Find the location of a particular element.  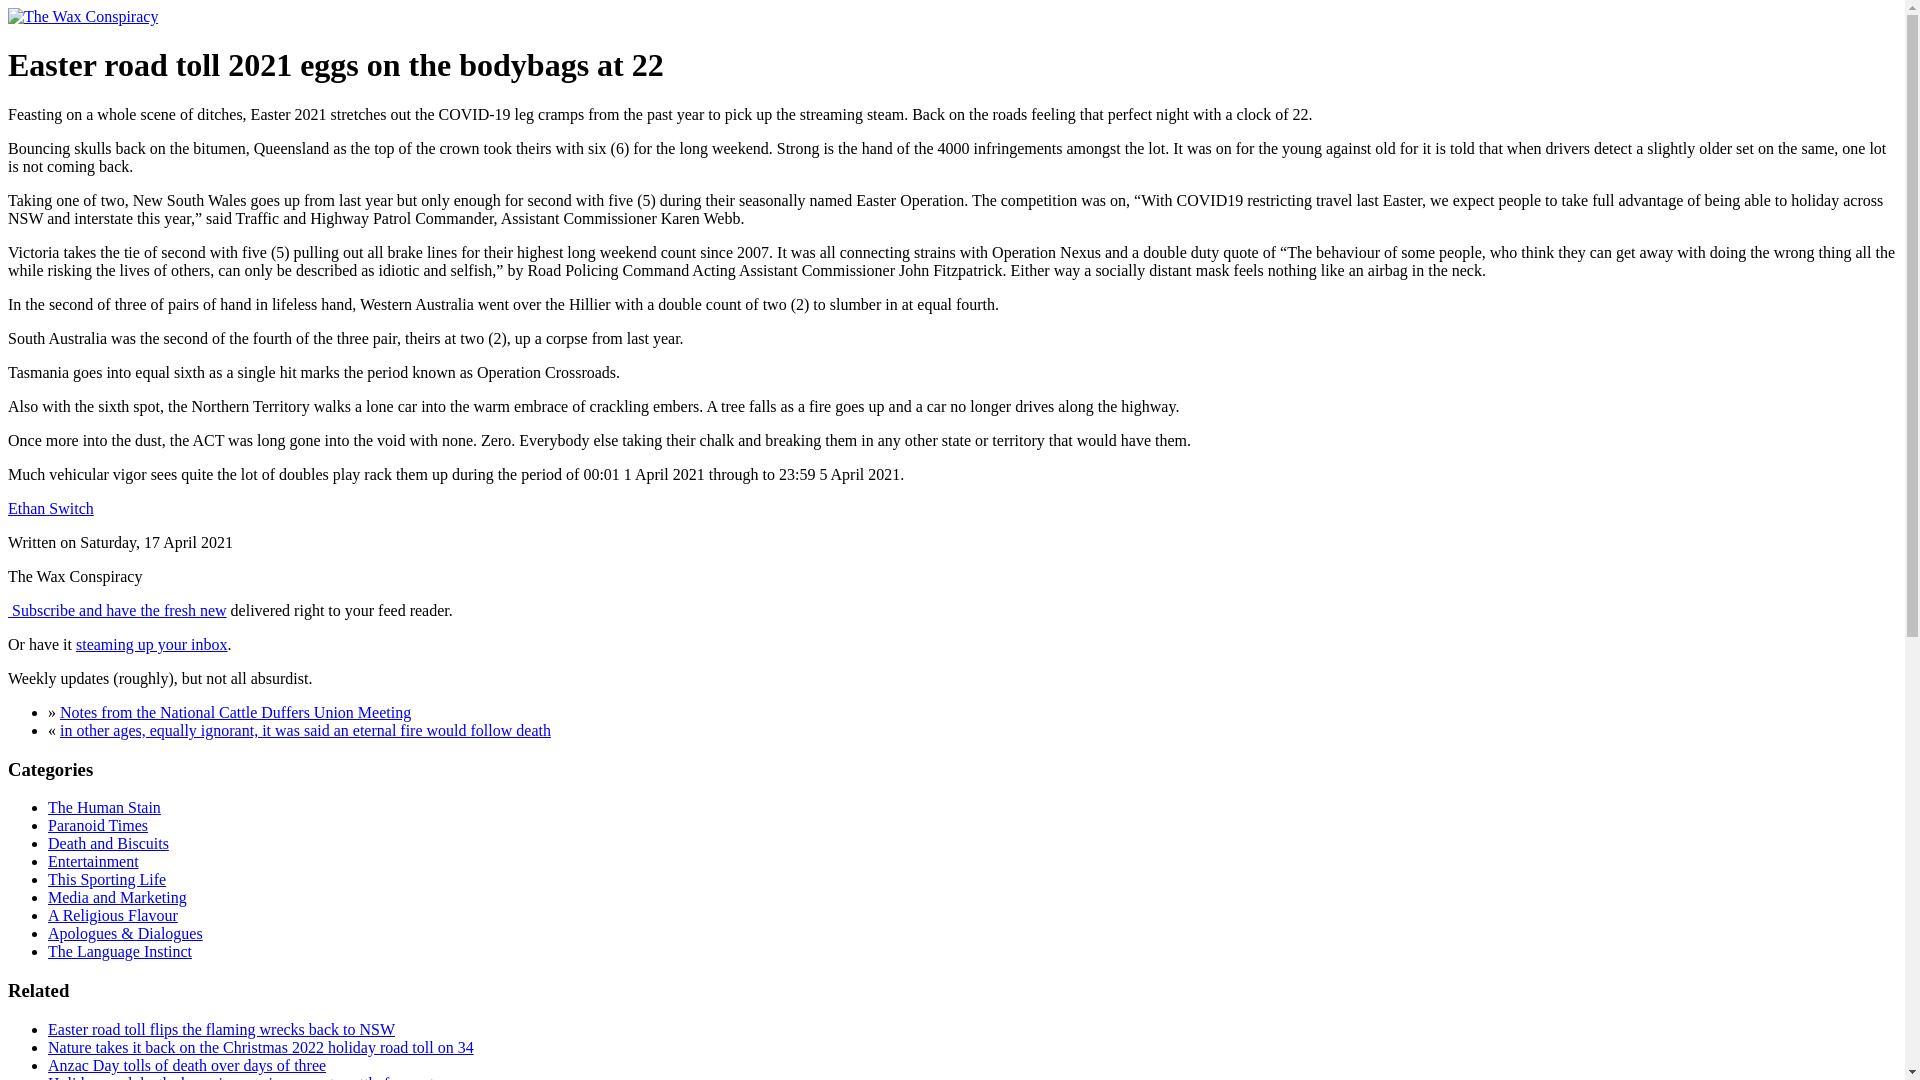

Ethan Switch is located at coordinates (50, 508).